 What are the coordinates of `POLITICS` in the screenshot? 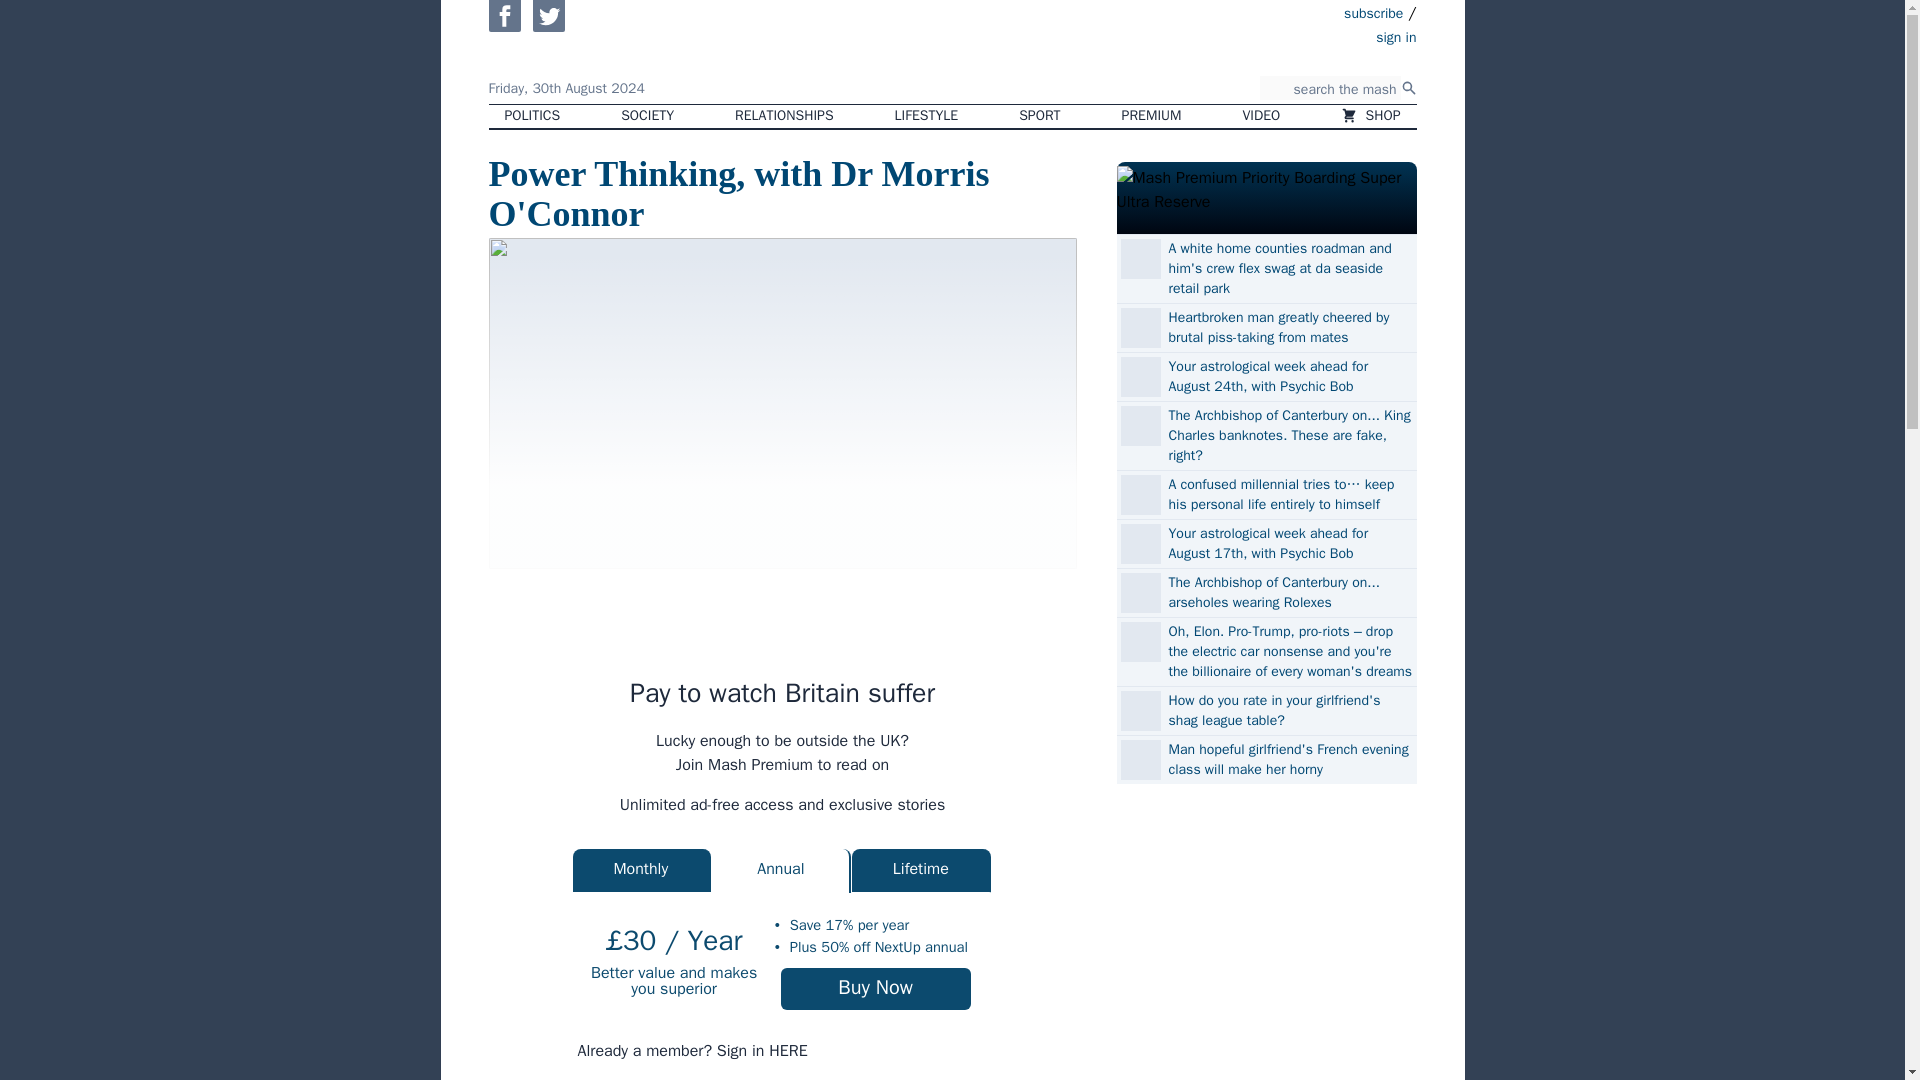 It's located at (532, 116).